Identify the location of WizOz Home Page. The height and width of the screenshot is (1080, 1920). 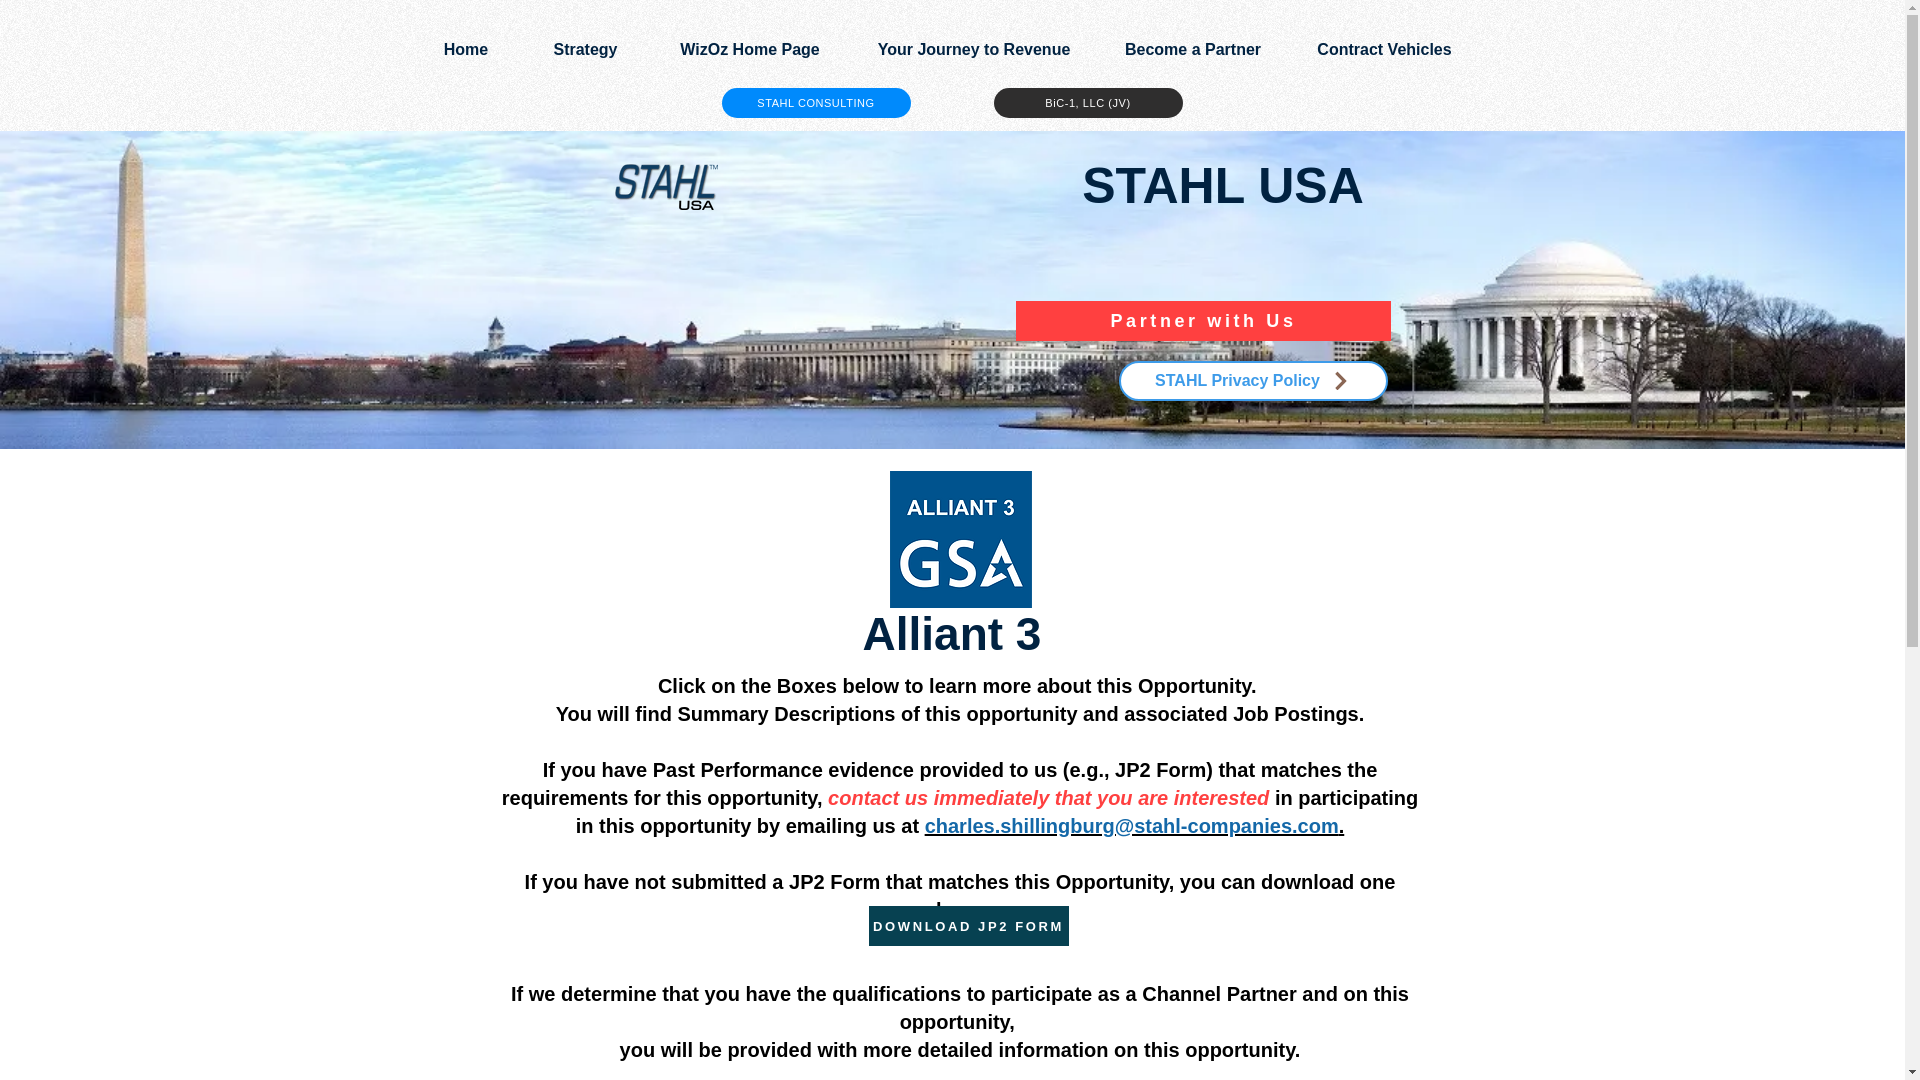
(749, 49).